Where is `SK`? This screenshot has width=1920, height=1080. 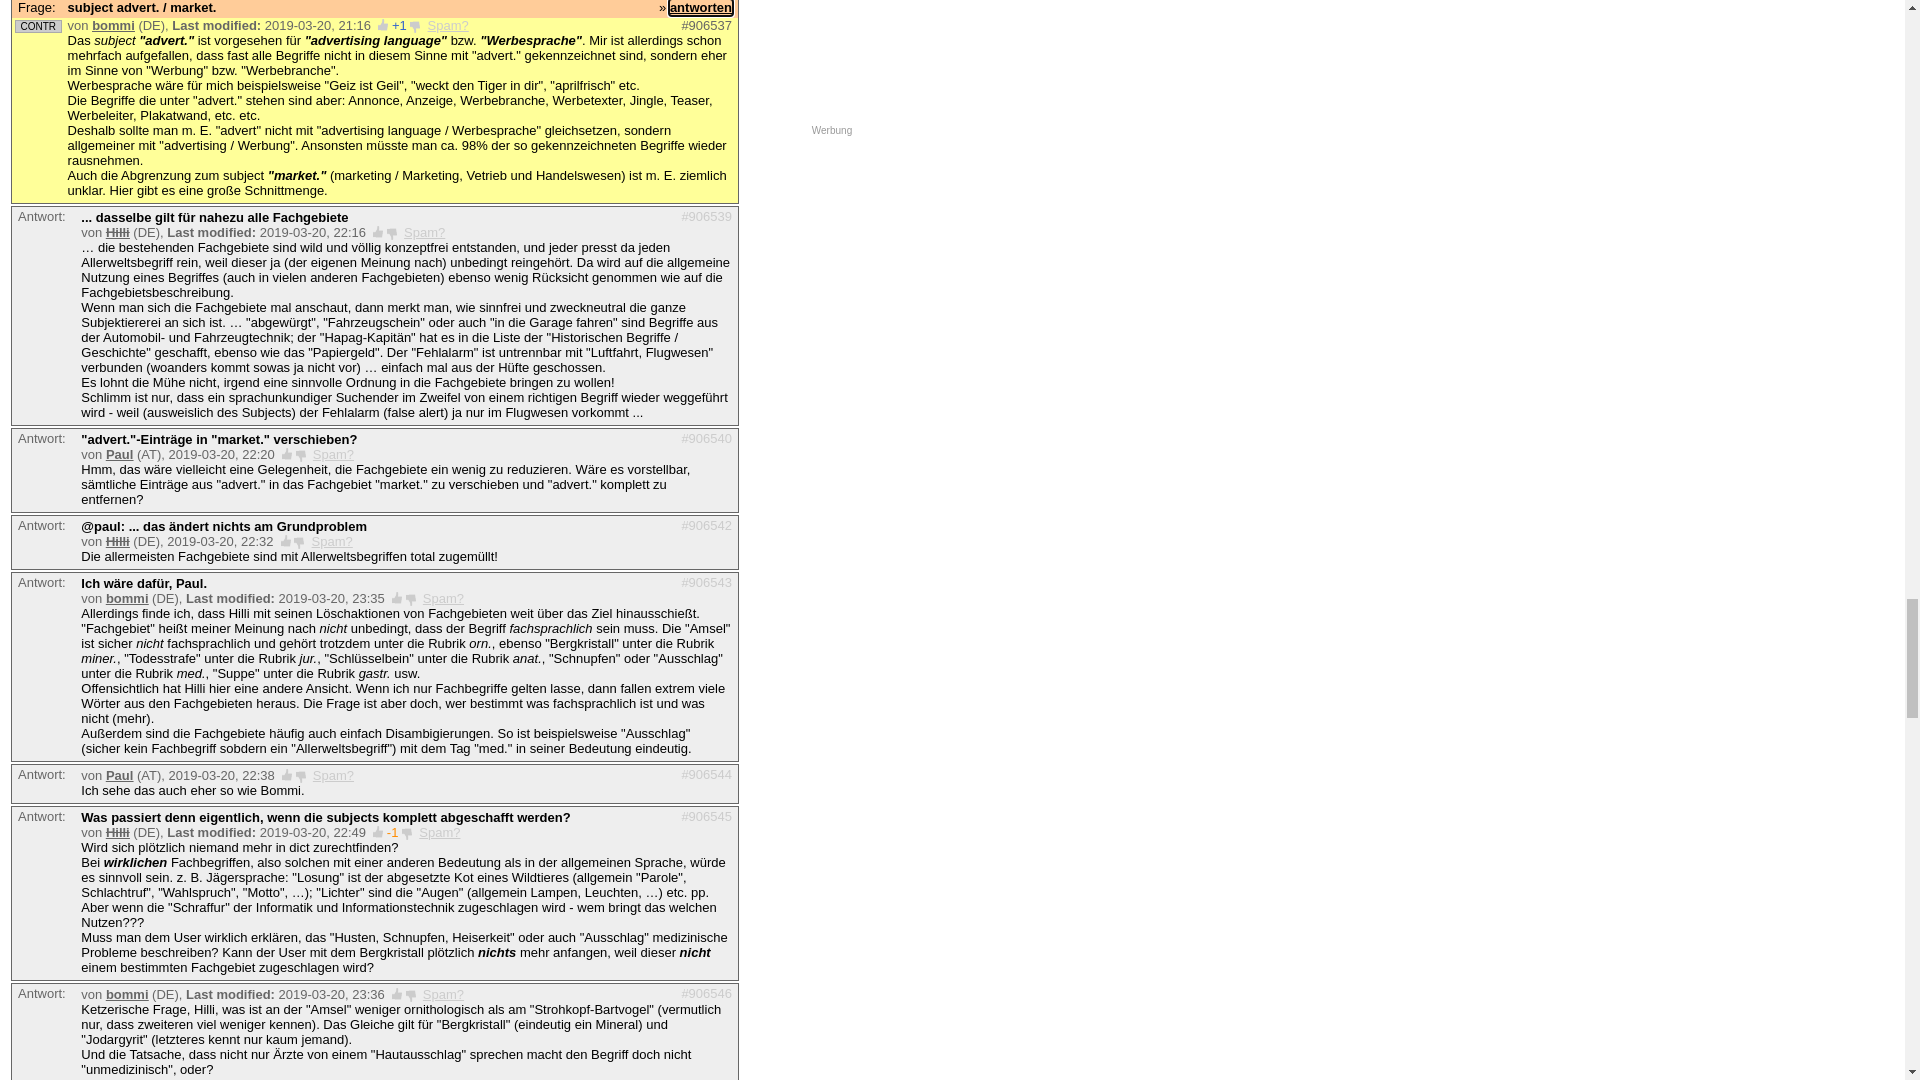 SK is located at coordinates (210, 12).